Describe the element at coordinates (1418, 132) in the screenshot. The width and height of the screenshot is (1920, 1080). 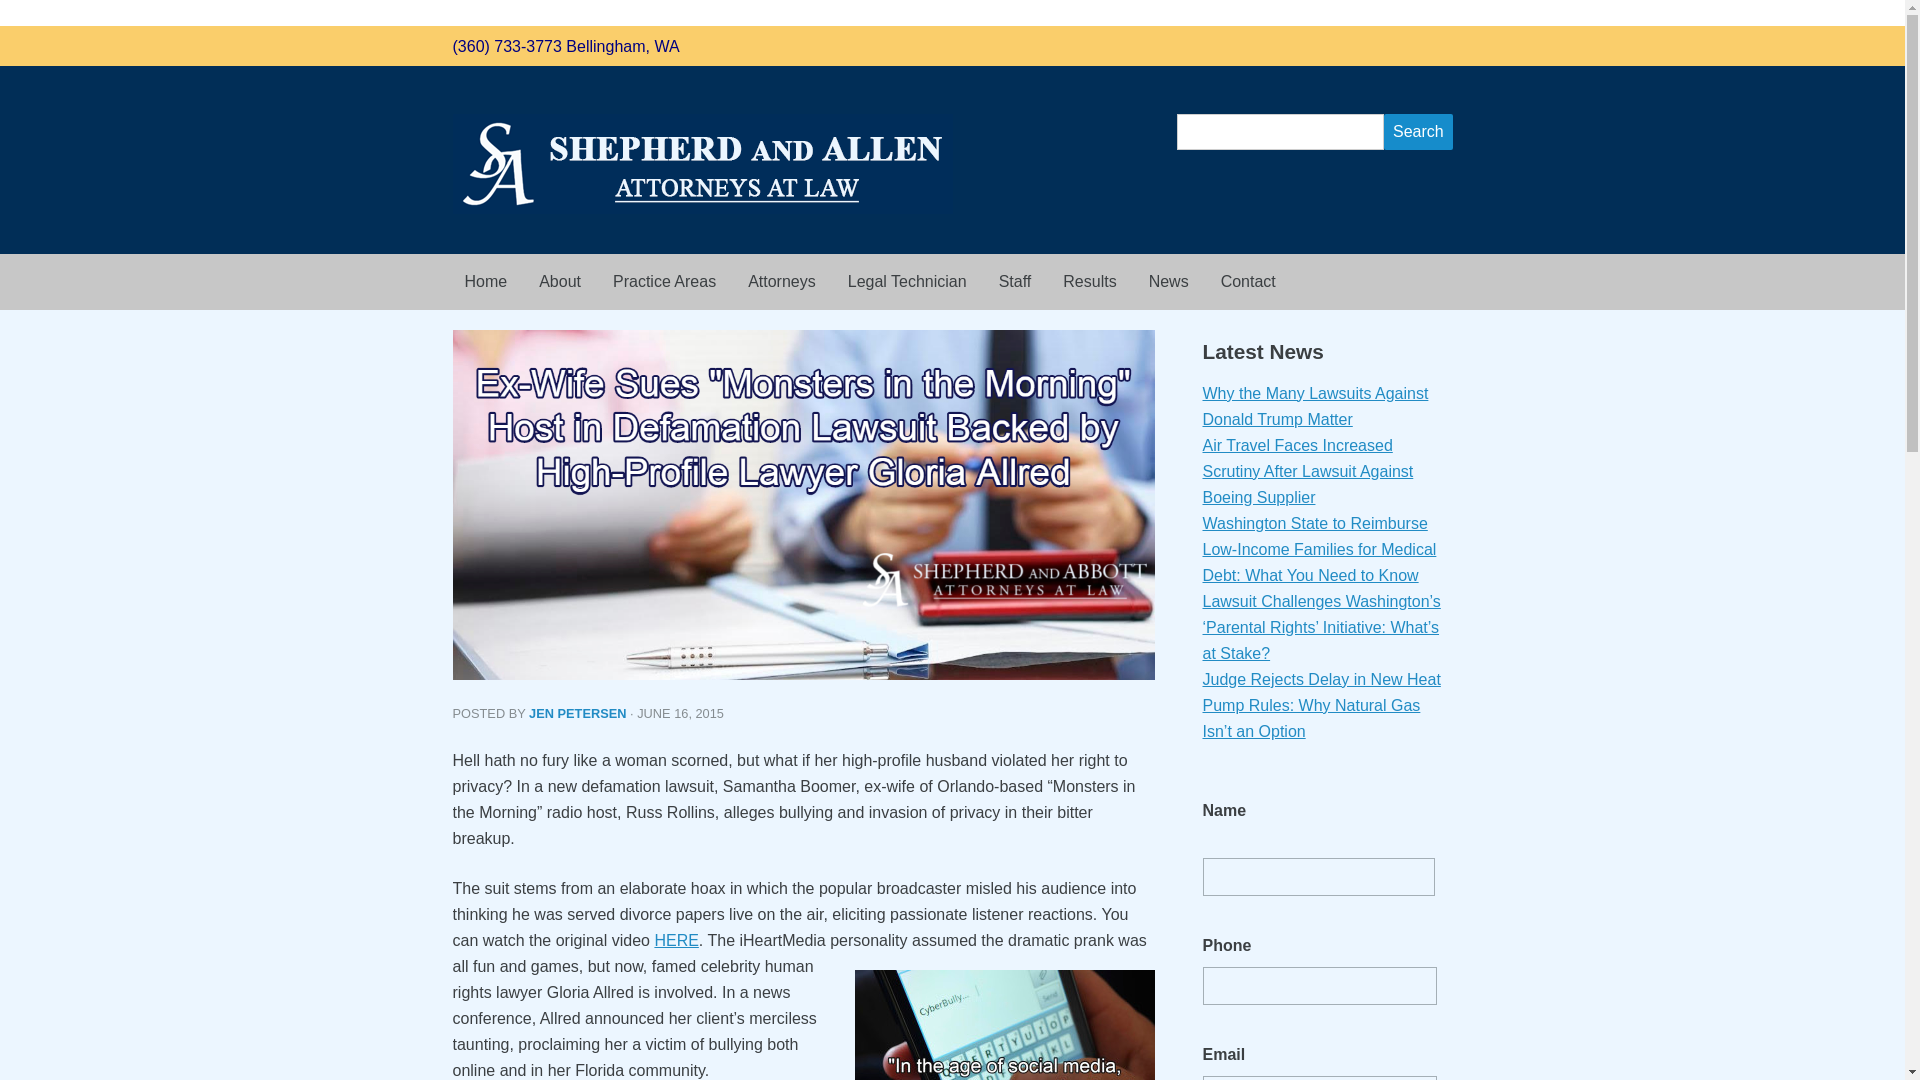
I see `Search` at that location.